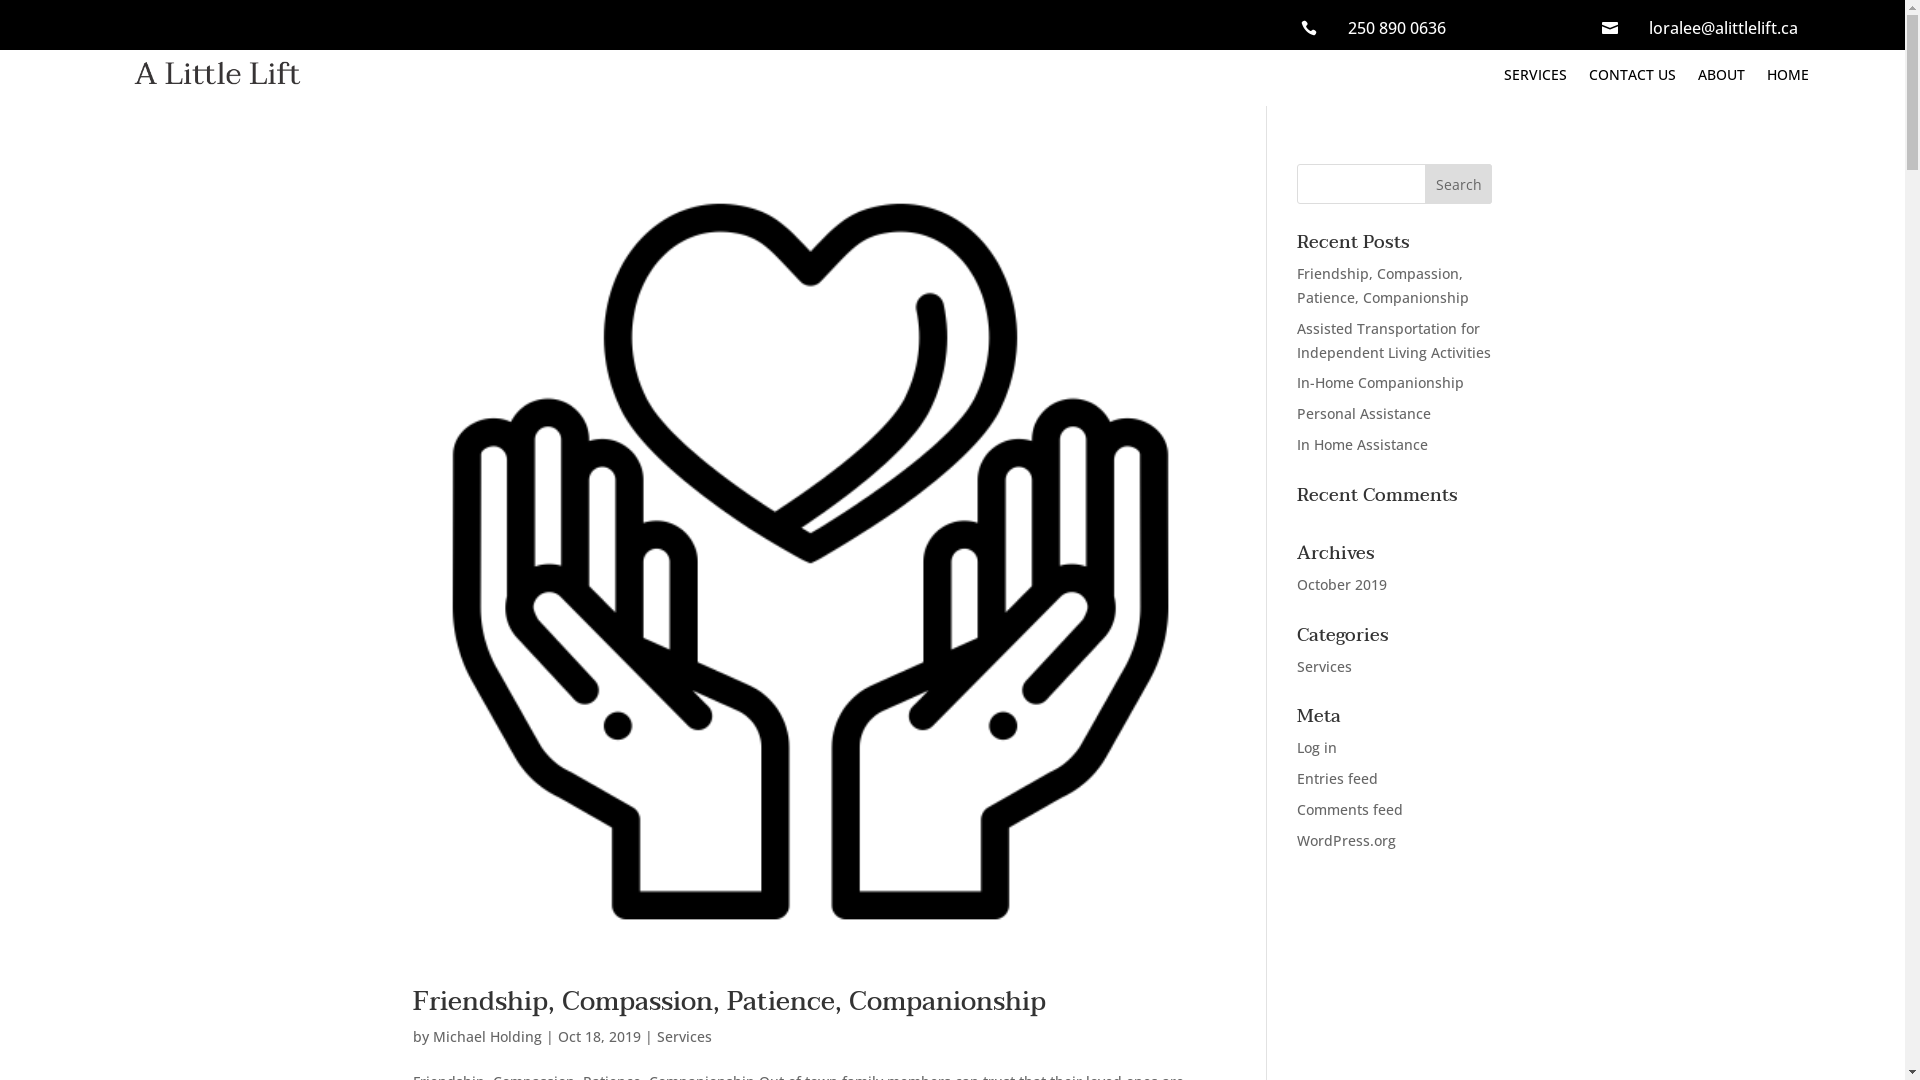 The height and width of the screenshot is (1080, 1920). Describe the element at coordinates (1317, 748) in the screenshot. I see `Log in` at that location.